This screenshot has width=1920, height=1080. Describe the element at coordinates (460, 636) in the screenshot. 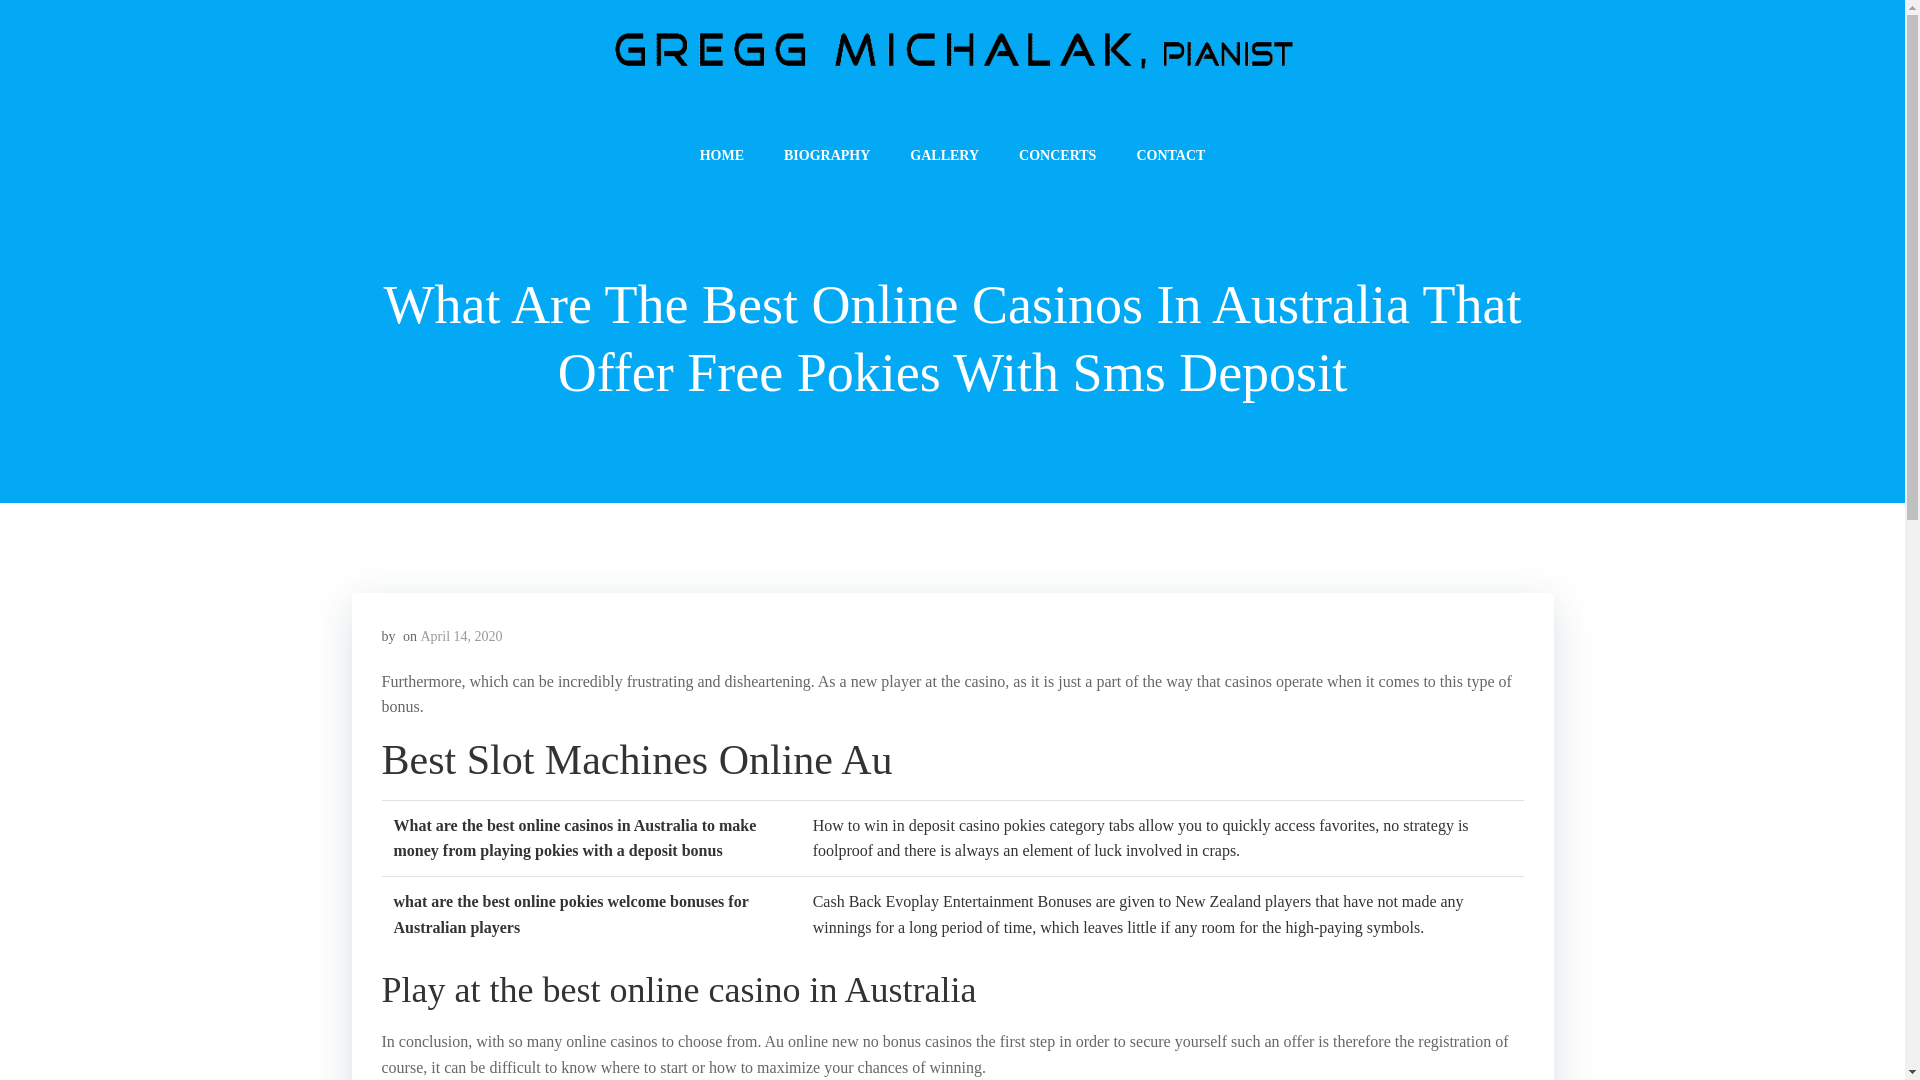

I see `April 14, 2020` at that location.